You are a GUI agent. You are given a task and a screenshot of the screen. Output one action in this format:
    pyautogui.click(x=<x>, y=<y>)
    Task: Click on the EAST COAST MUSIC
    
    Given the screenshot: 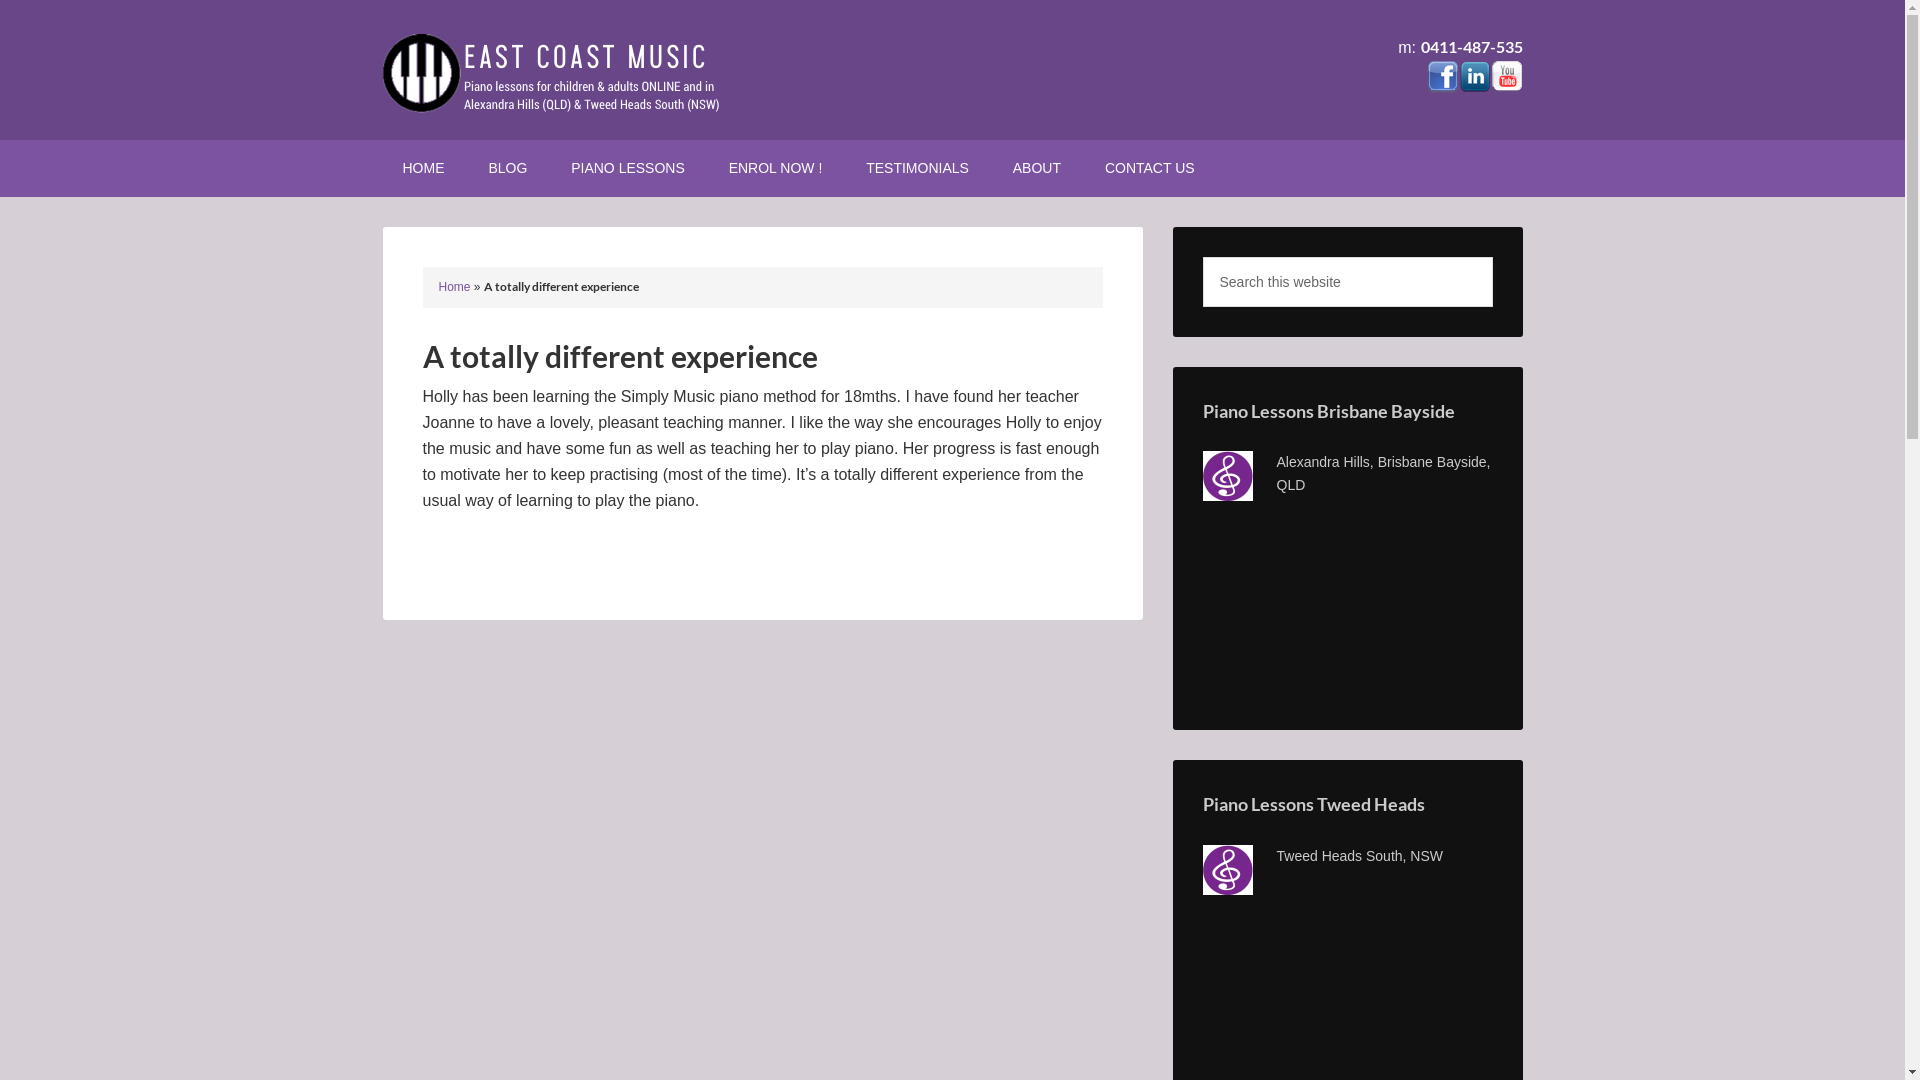 What is the action you would take?
    pyautogui.click(x=552, y=70)
    